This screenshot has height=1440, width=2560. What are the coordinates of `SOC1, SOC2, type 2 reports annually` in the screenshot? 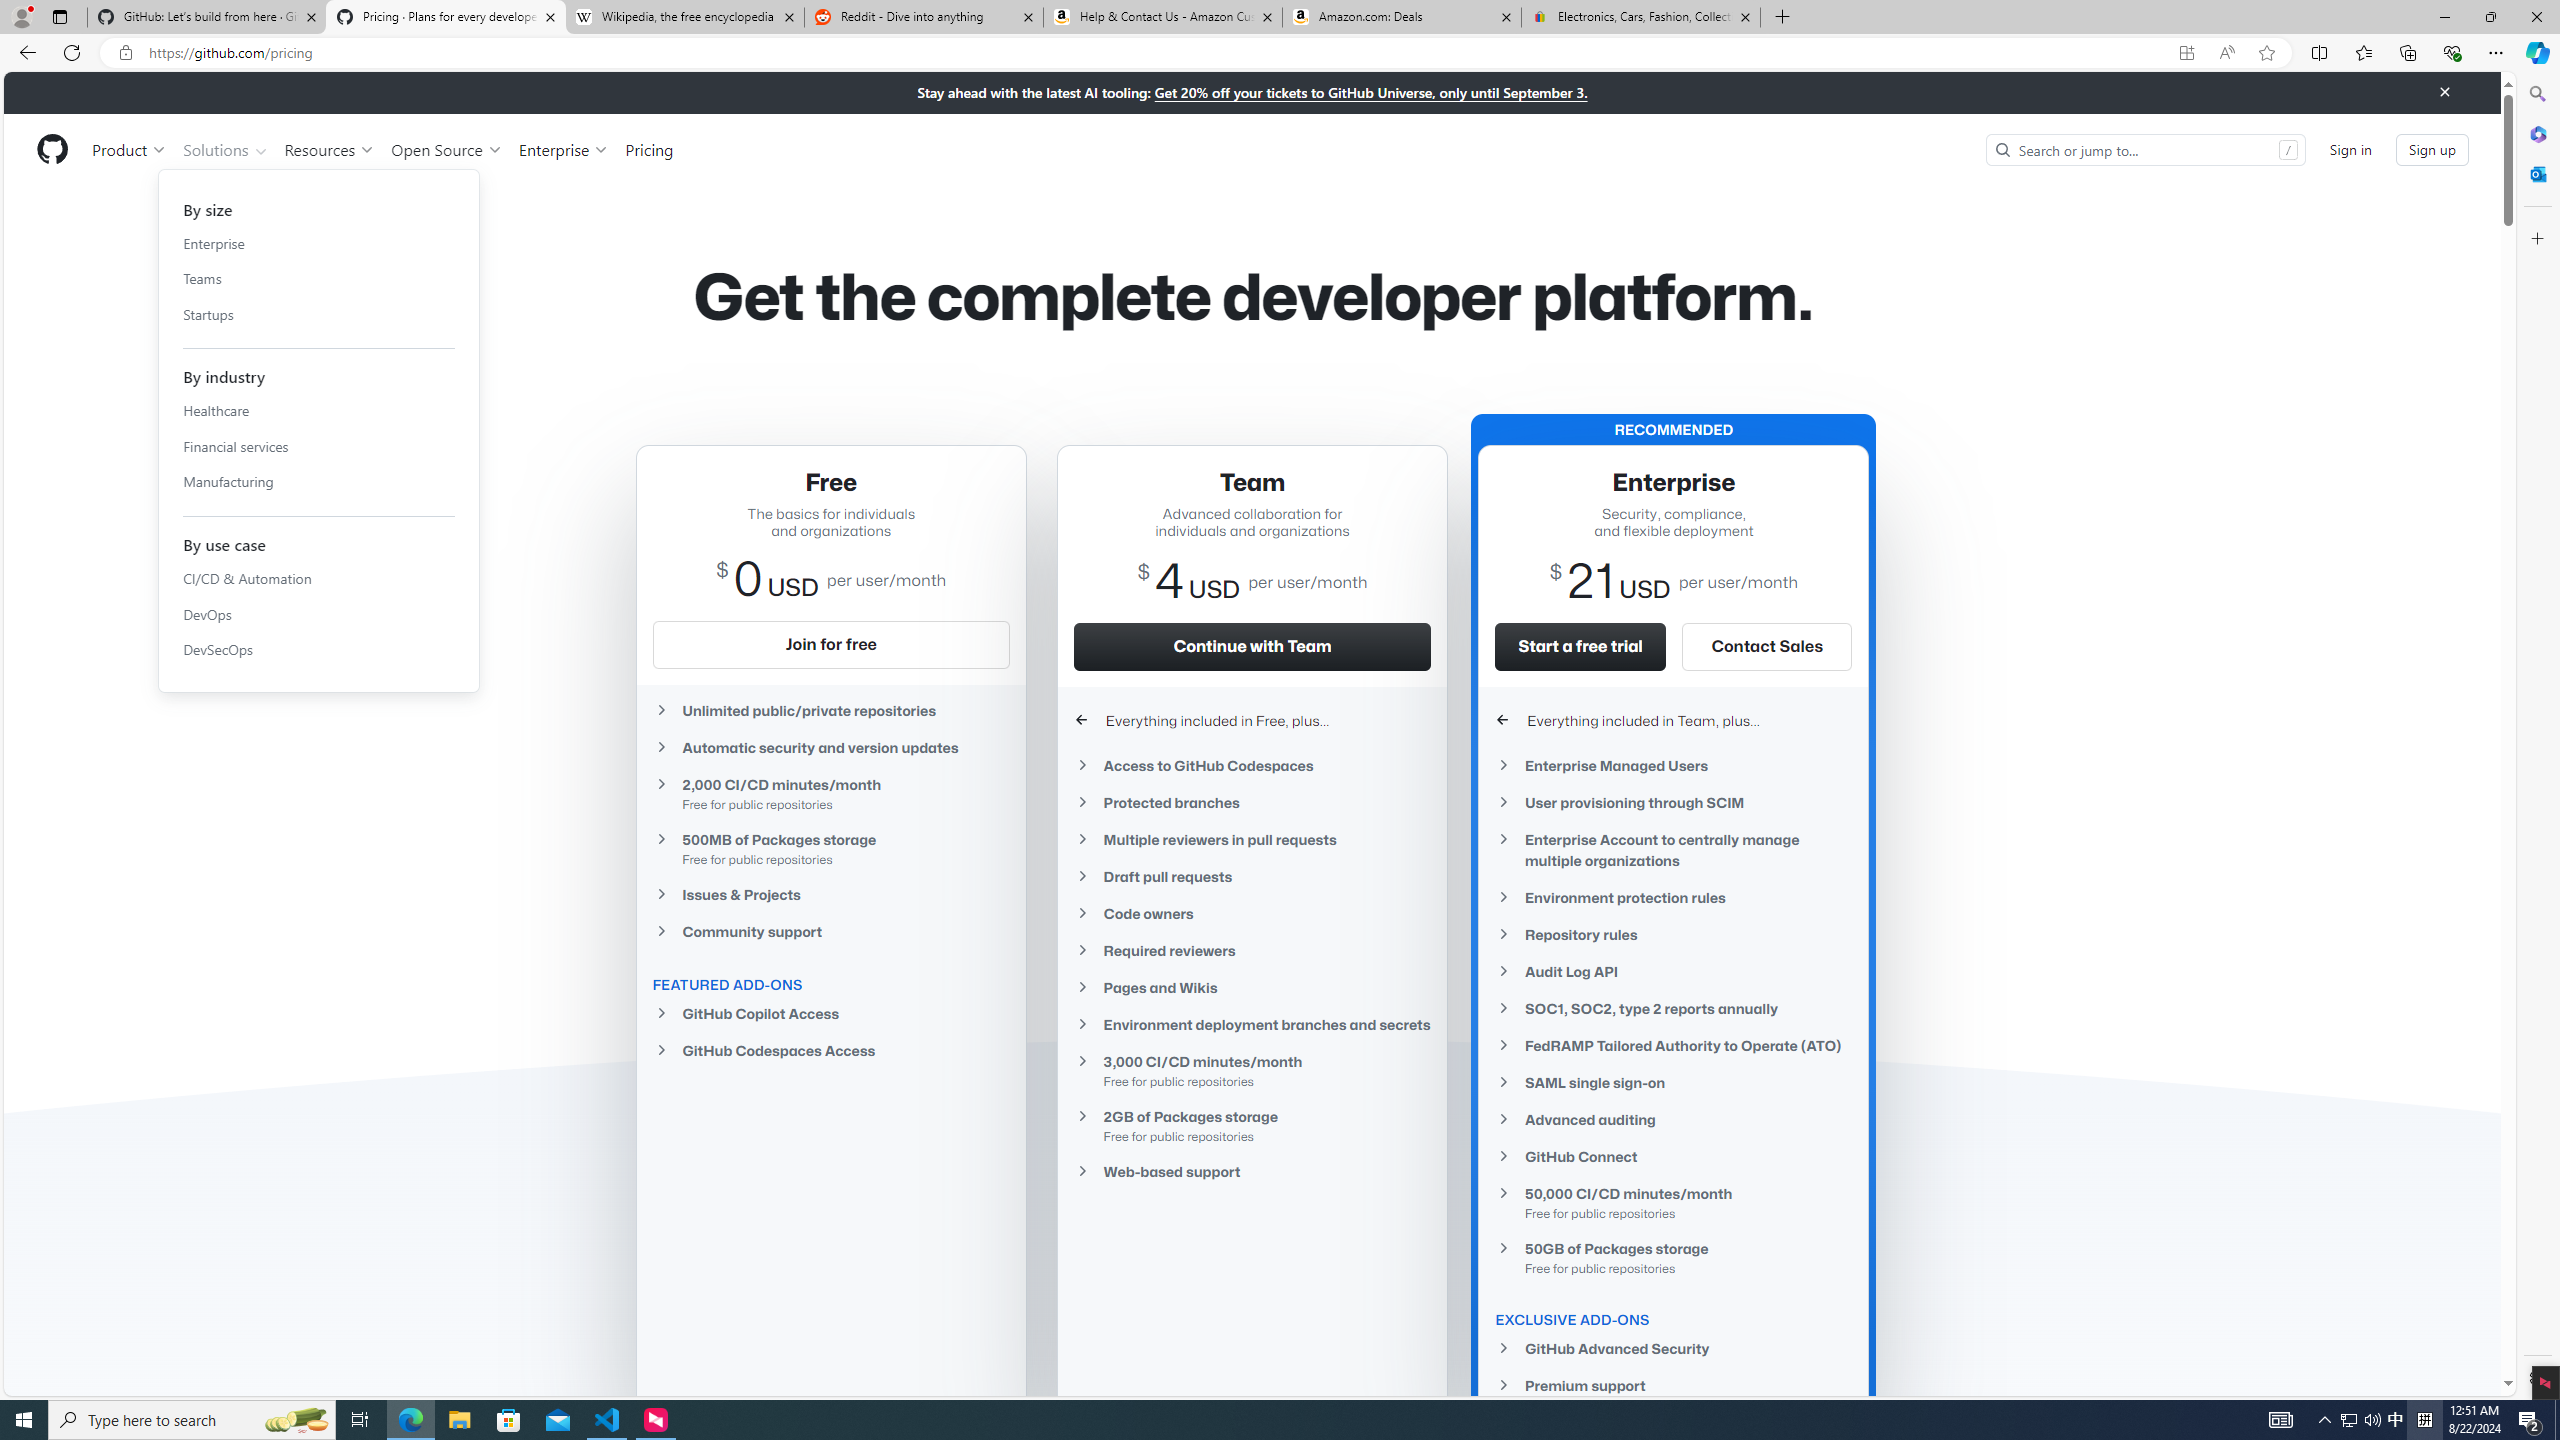 It's located at (1674, 1009).